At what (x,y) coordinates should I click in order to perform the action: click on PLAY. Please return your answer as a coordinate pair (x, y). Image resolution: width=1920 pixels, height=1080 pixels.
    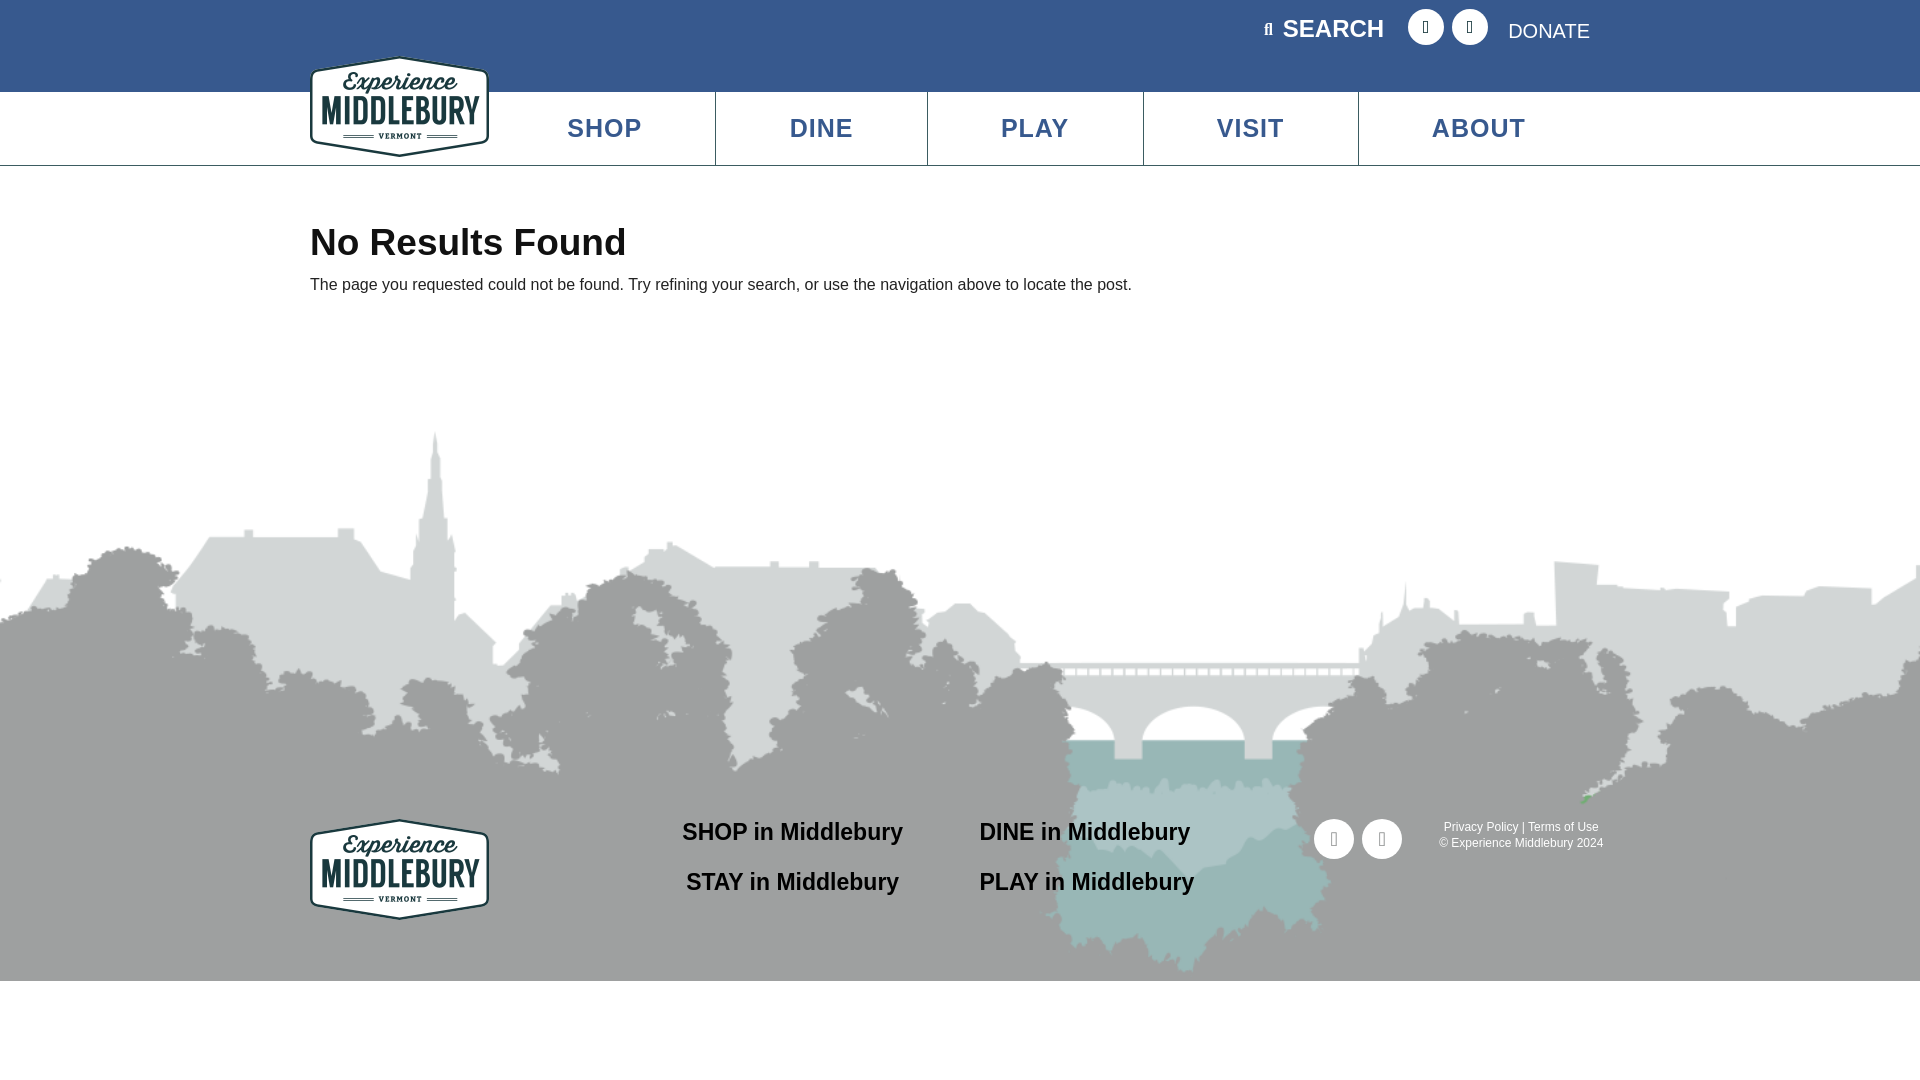
    Looking at the image, I should click on (1034, 128).